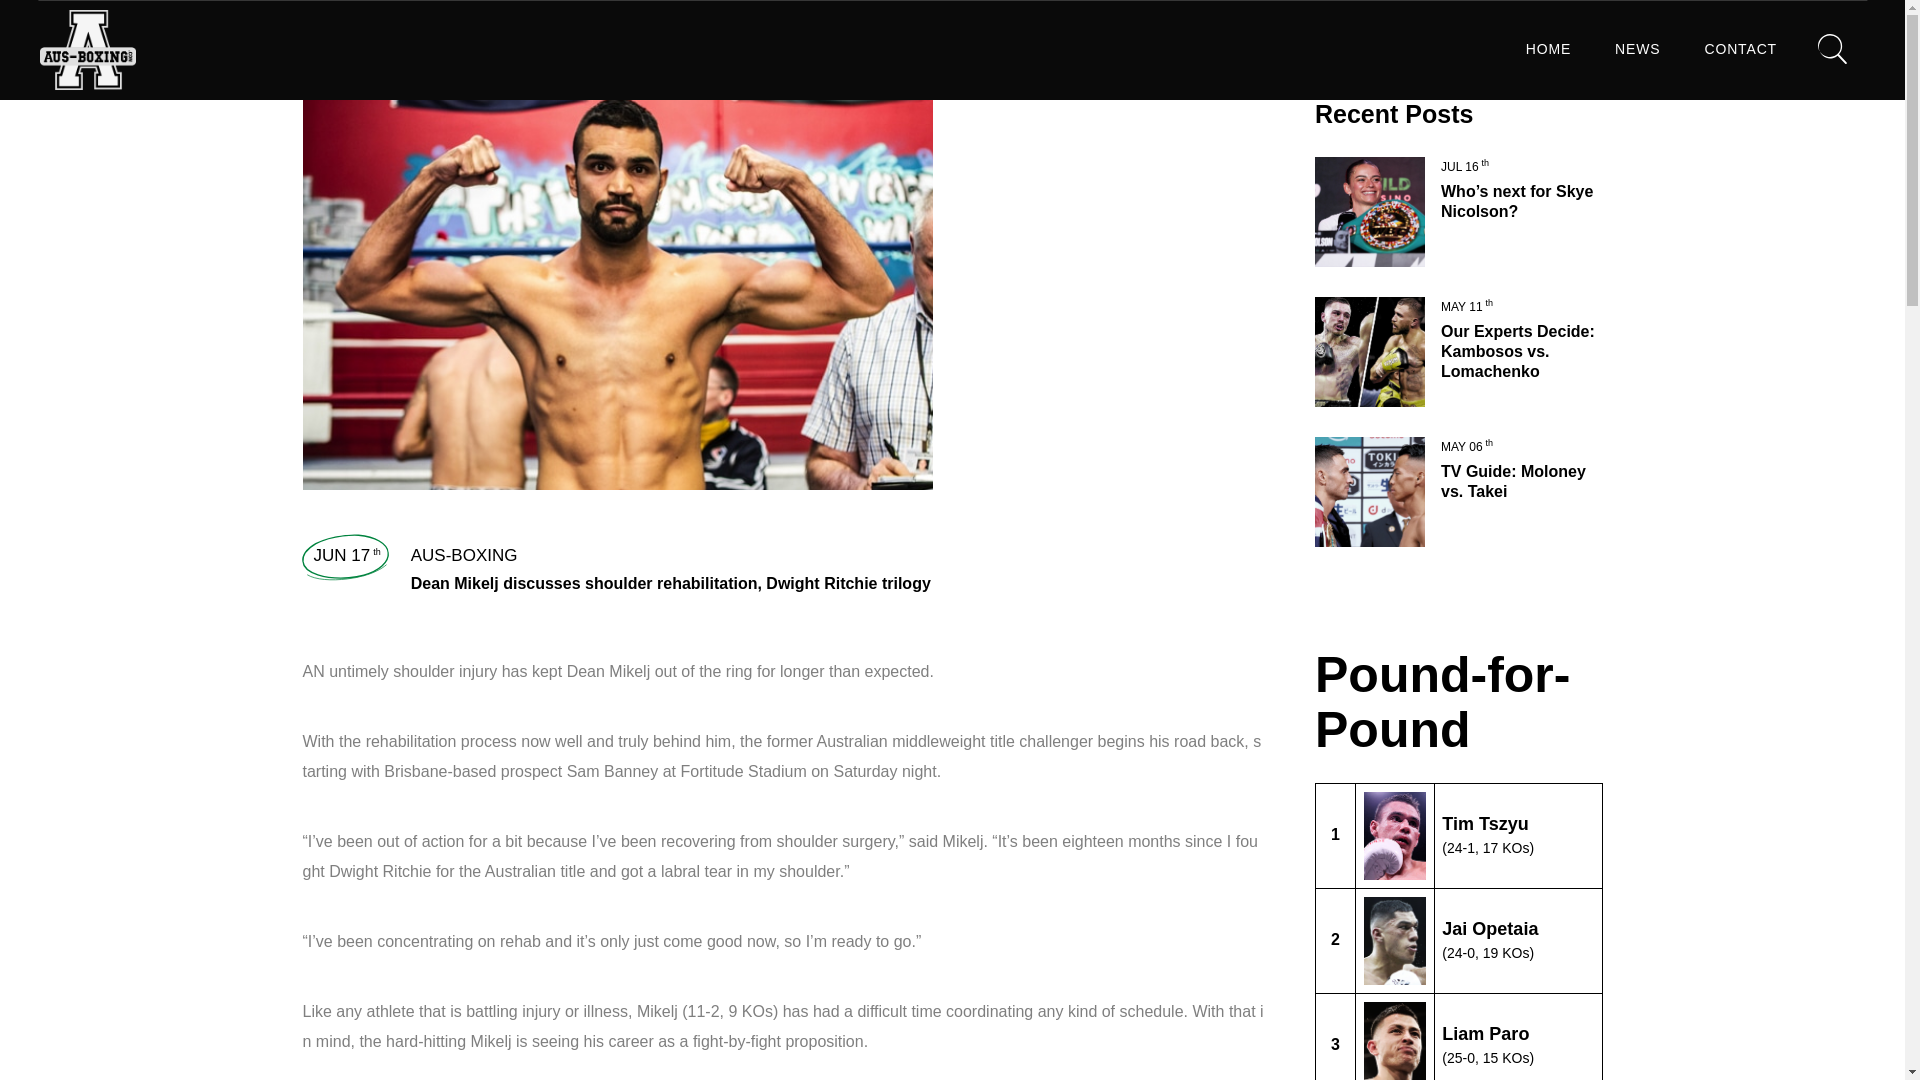  I want to click on MAY 11th, so click(1467, 307).